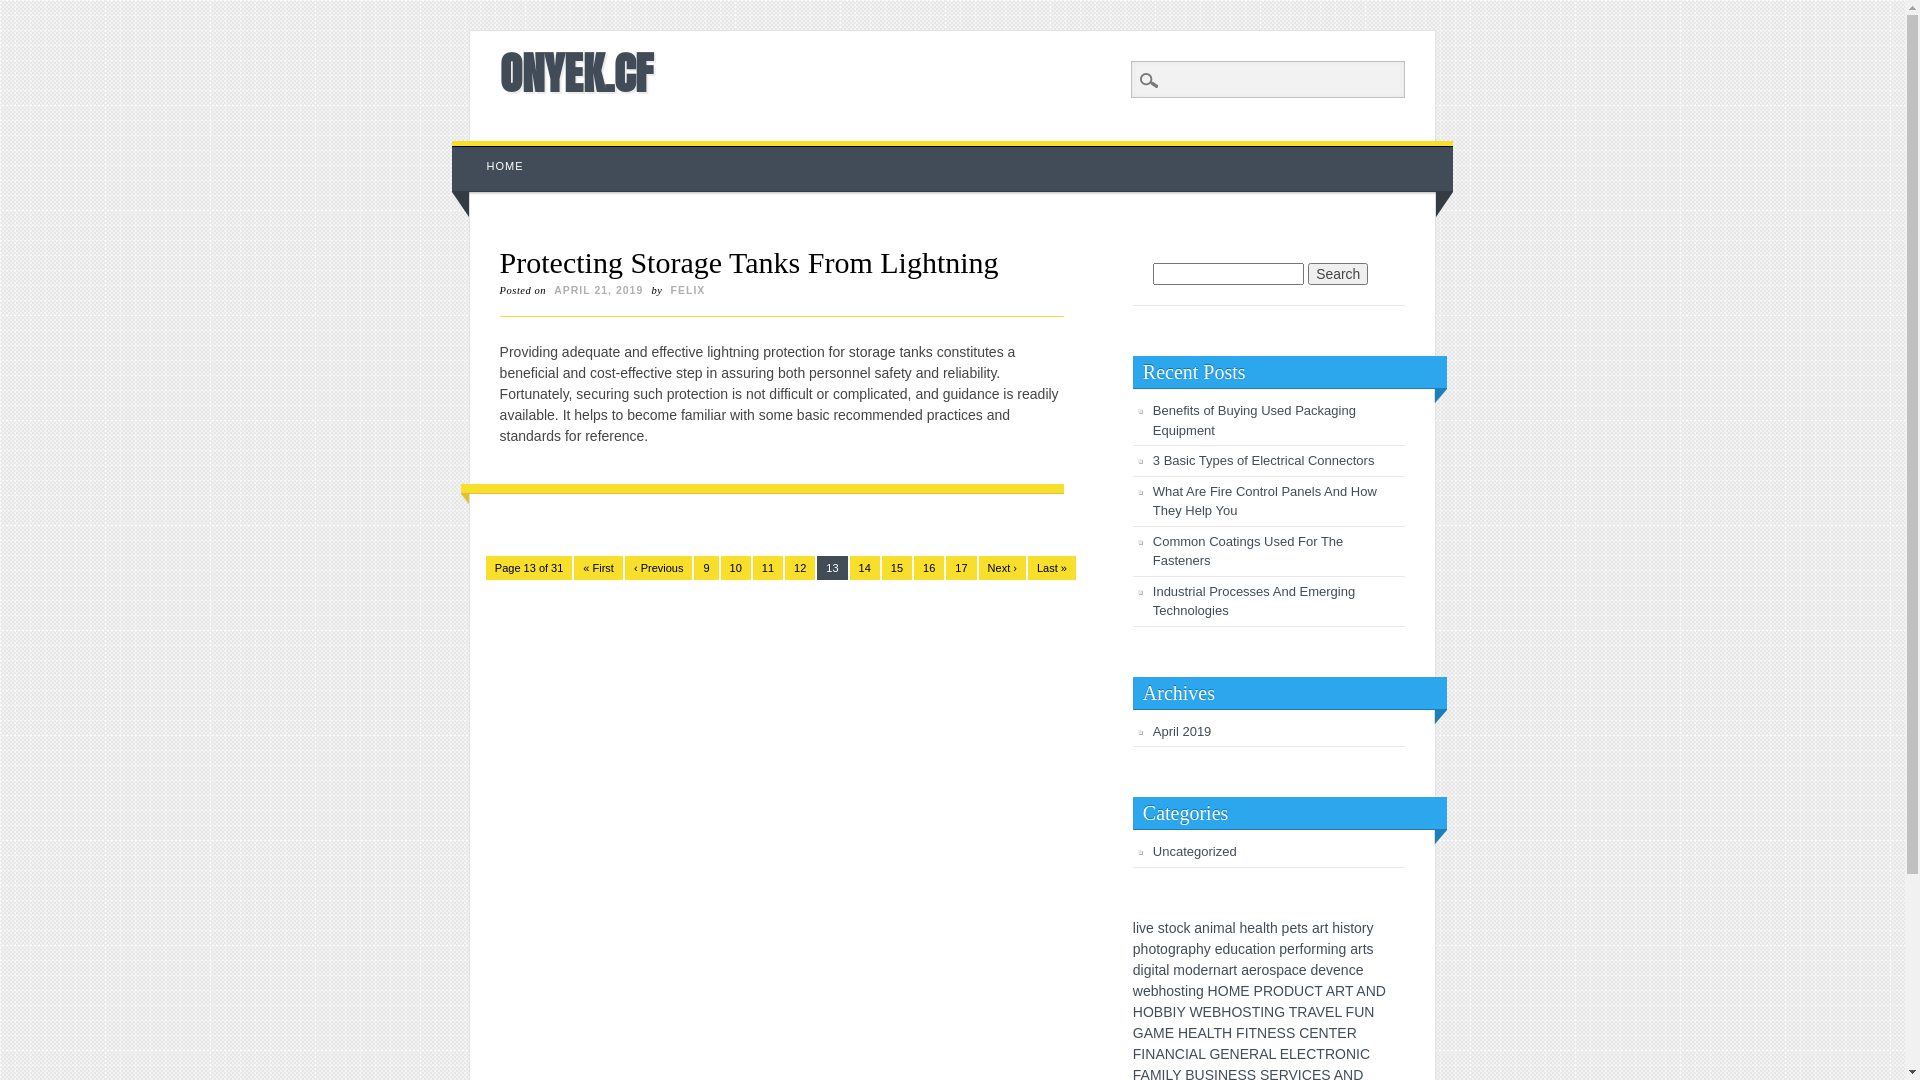 This screenshot has height=1080, width=1920. Describe the element at coordinates (897, 568) in the screenshot. I see `15` at that location.